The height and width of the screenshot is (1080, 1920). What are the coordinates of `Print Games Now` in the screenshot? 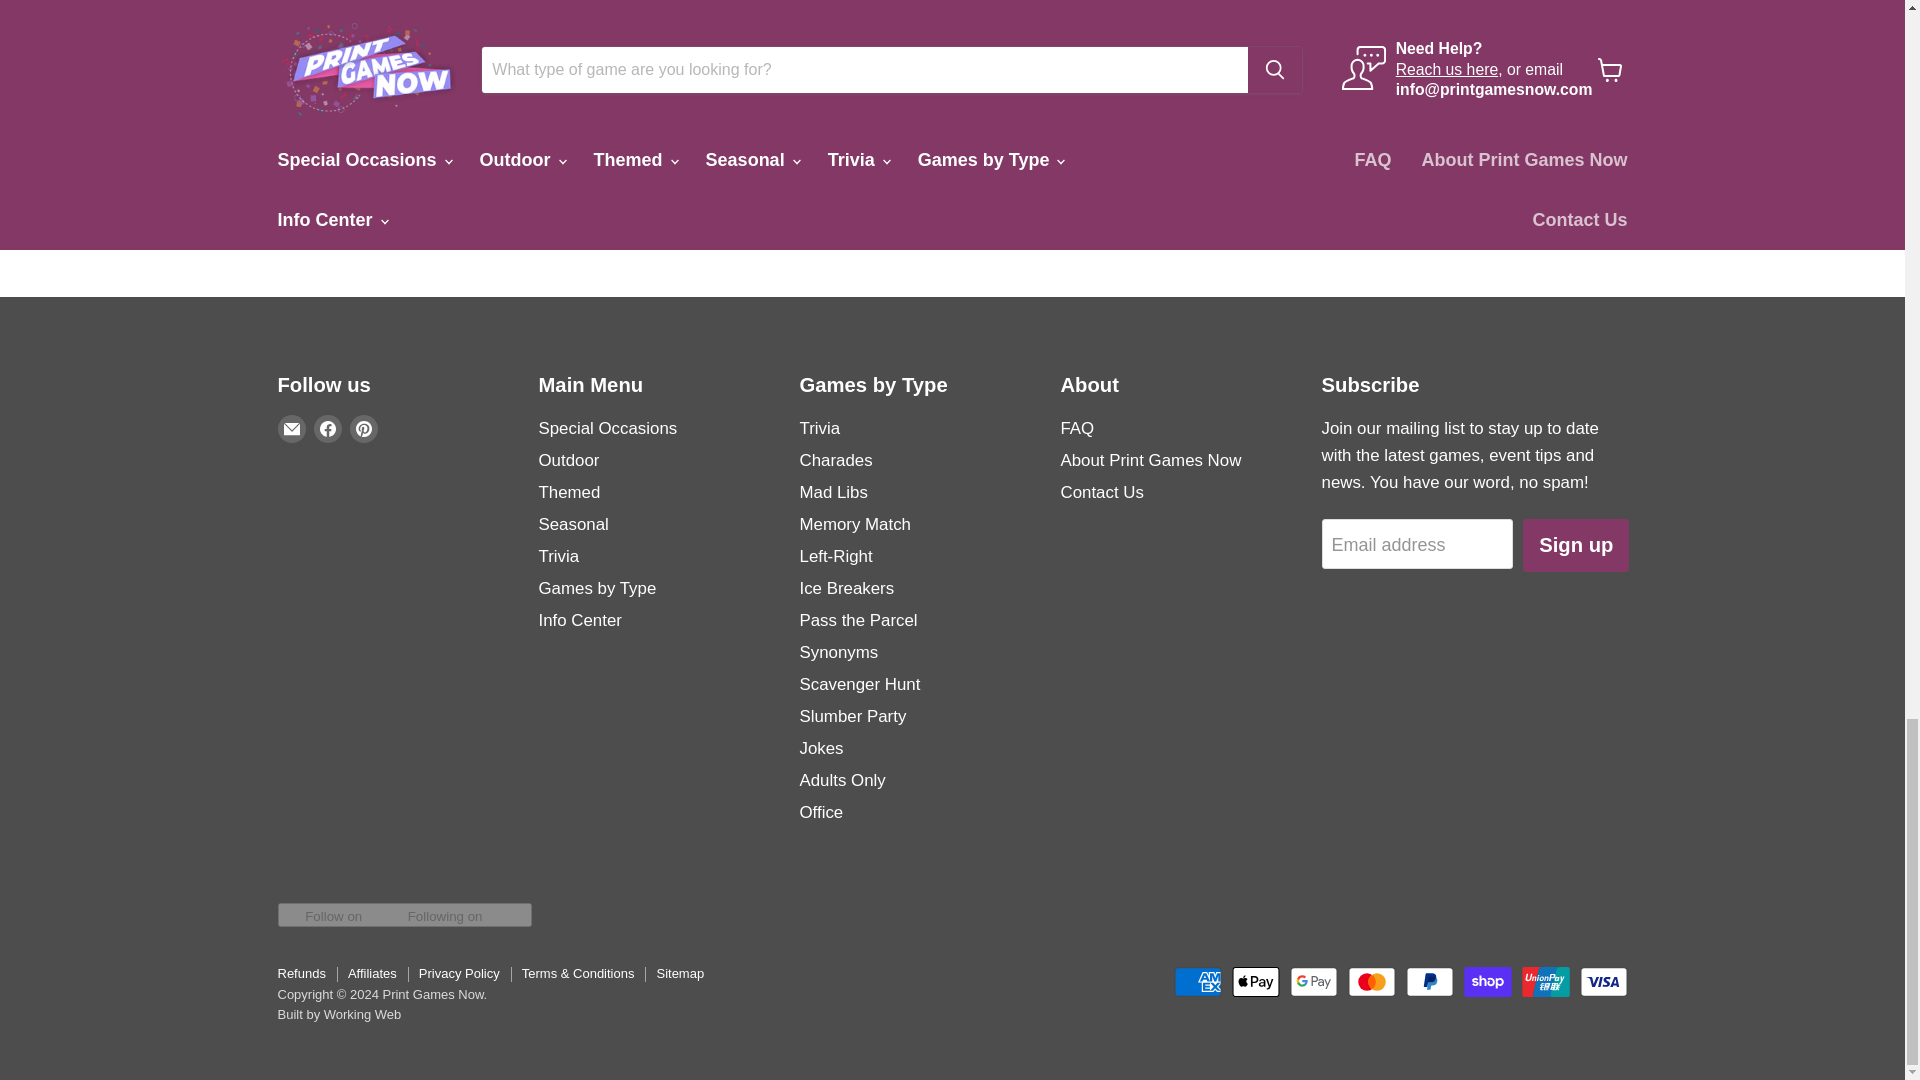 It's located at (899, 86).